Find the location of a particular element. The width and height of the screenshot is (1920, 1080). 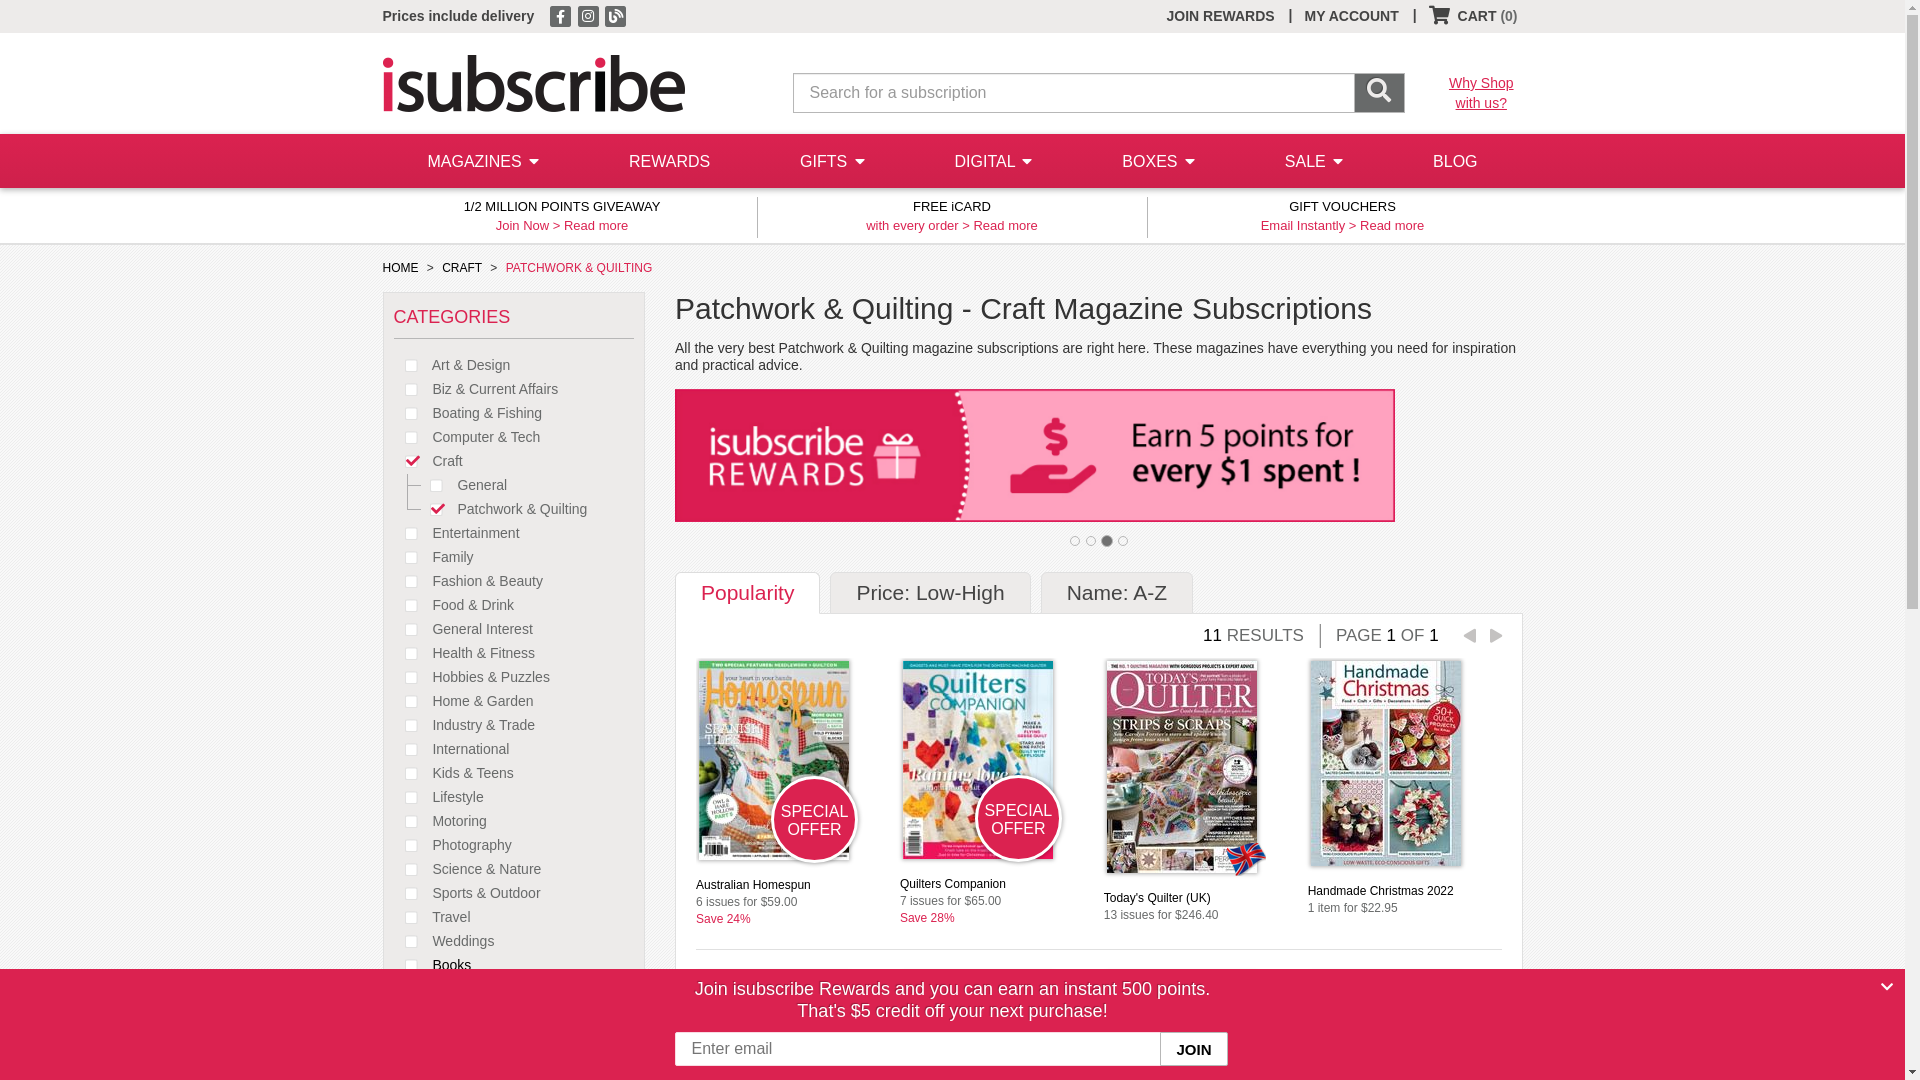

Health & Fitness is located at coordinates (465, 653).